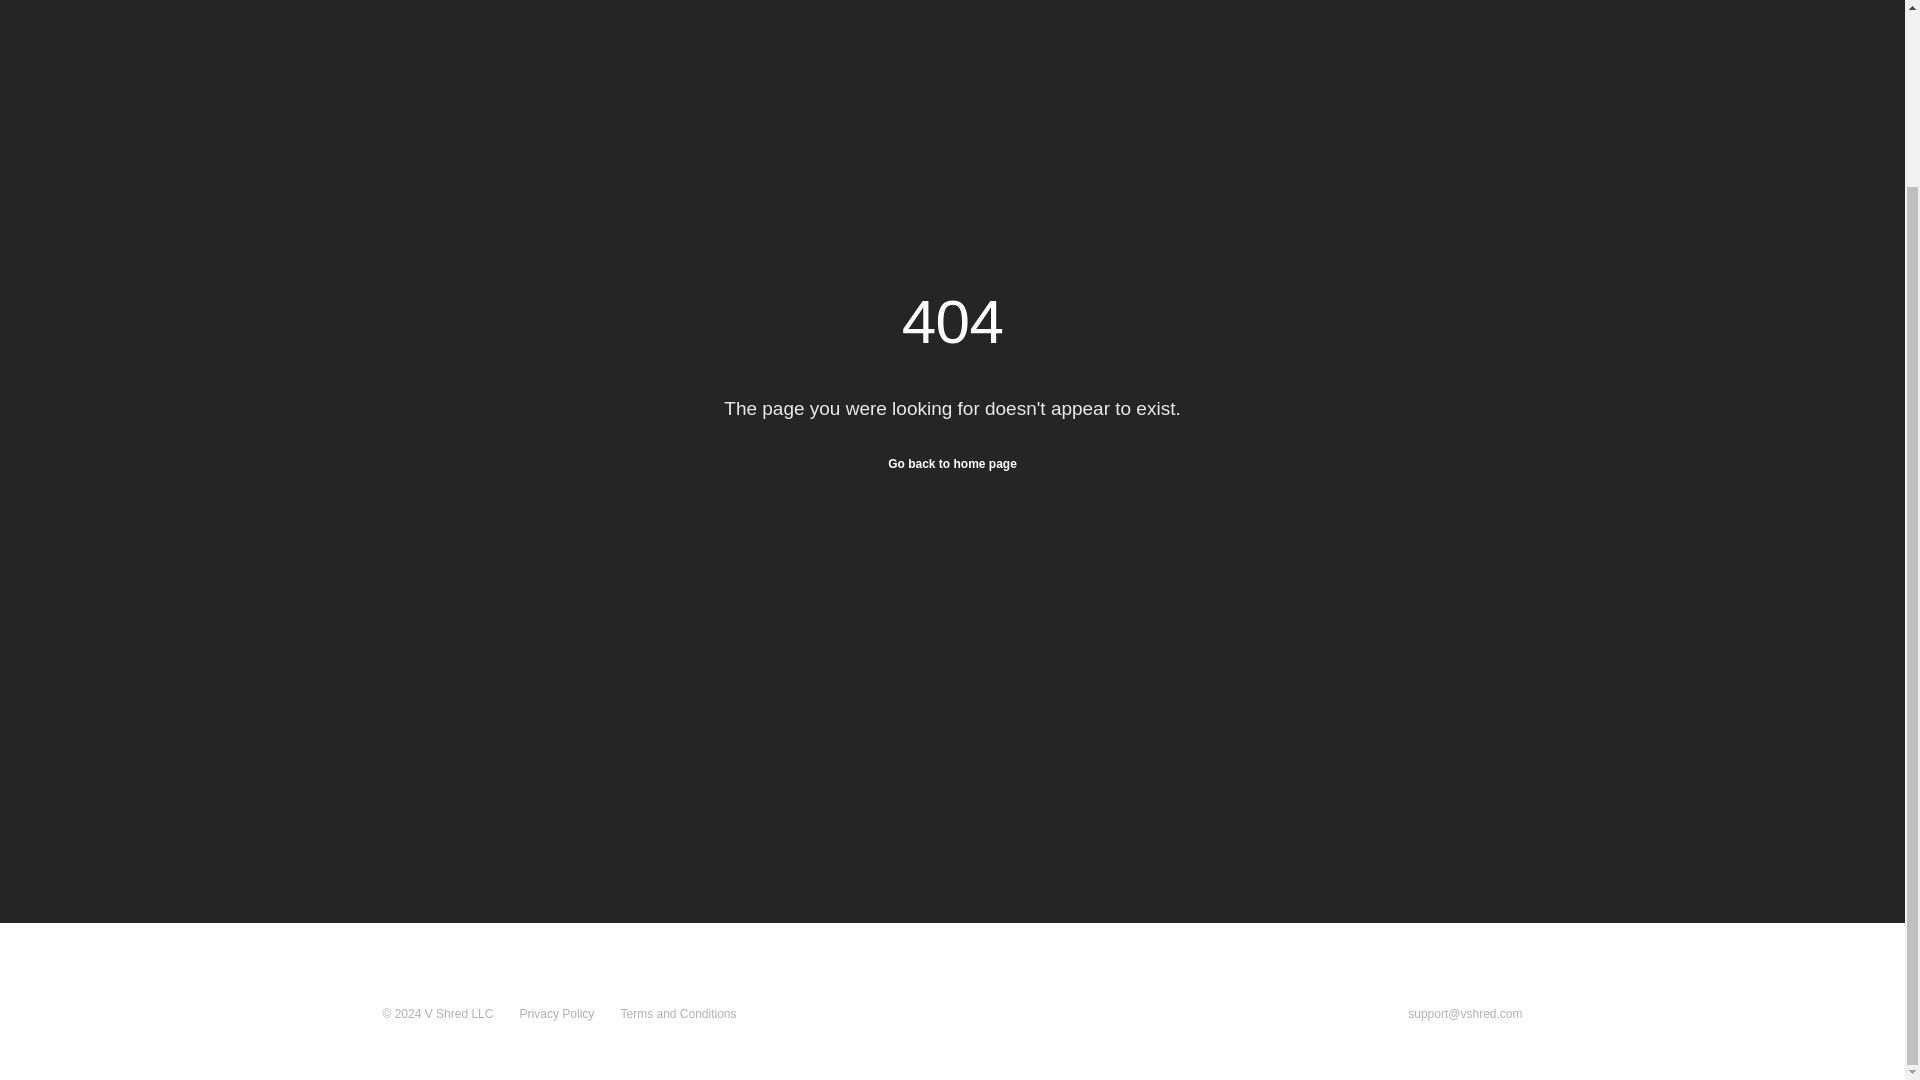 This screenshot has width=1920, height=1080. I want to click on Terms and Conditions, so click(678, 1013).